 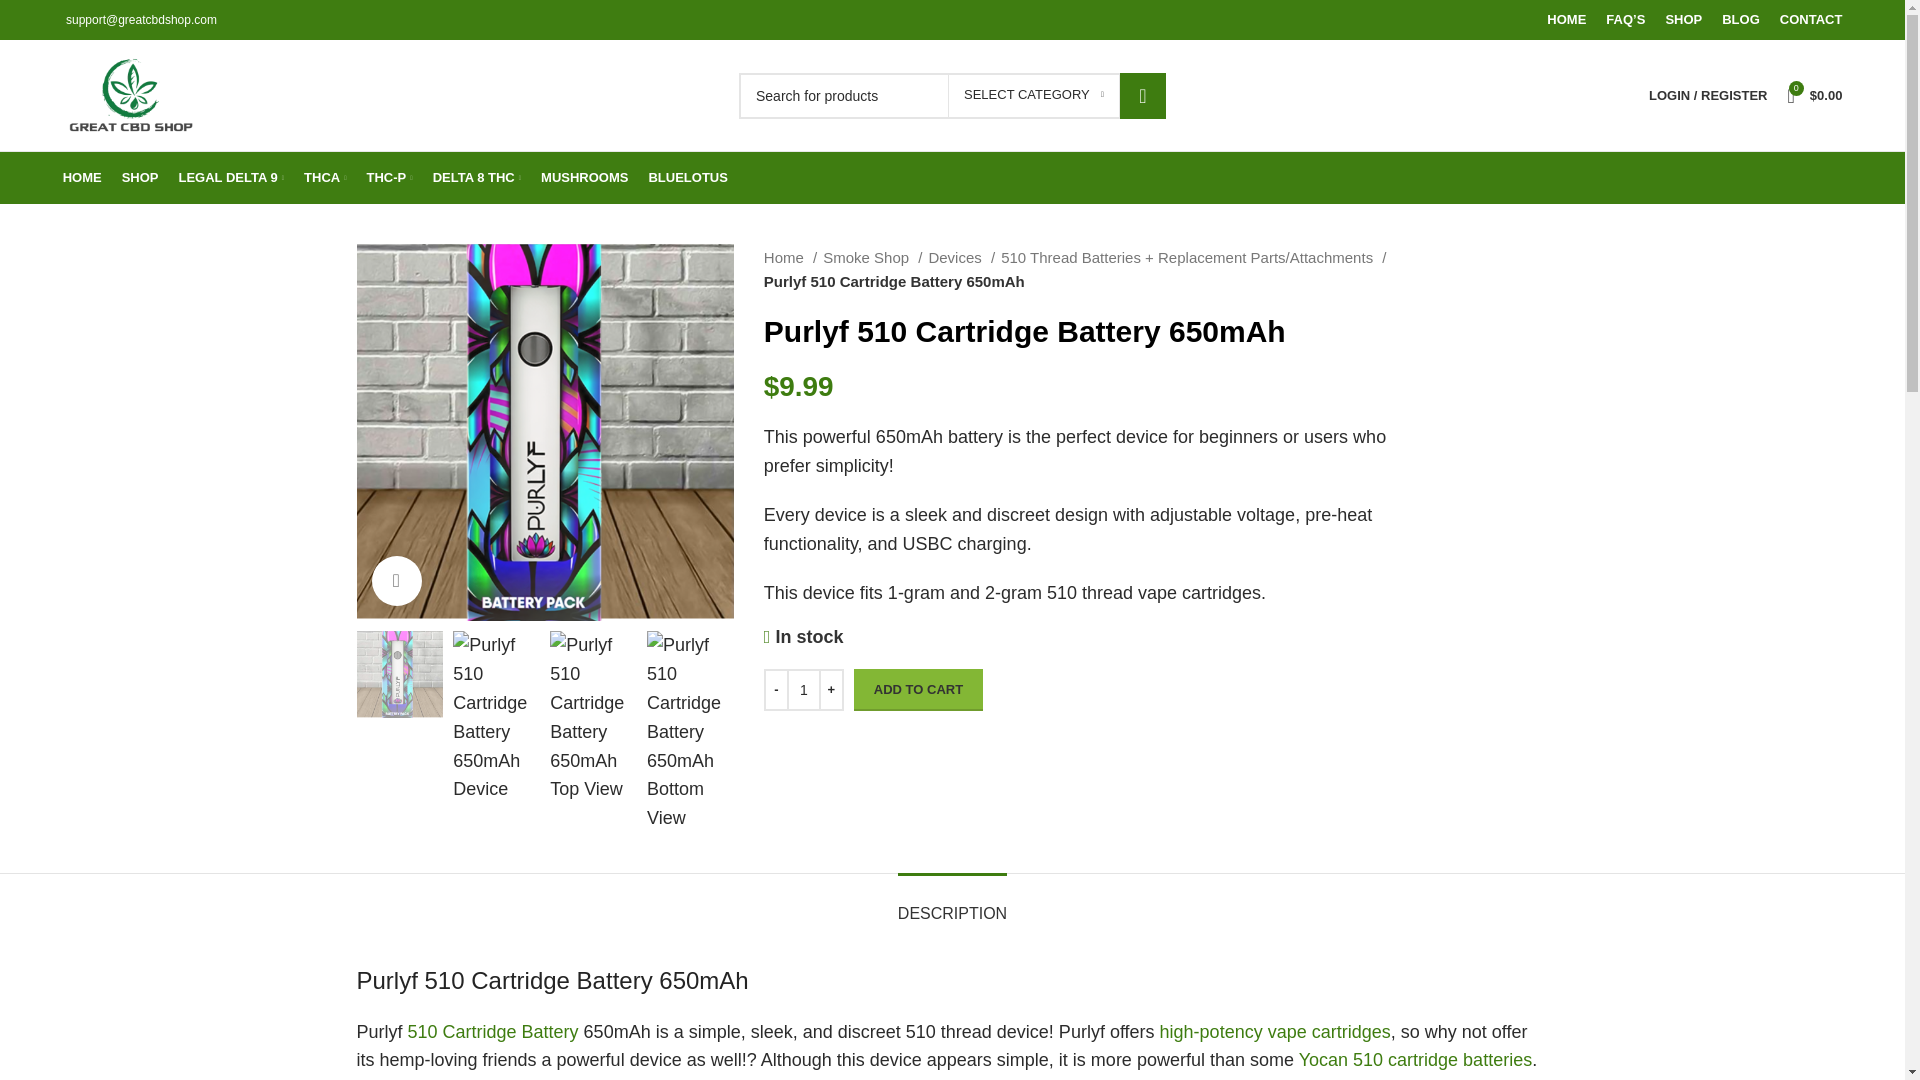 What do you see at coordinates (1741, 20) in the screenshot?
I see `BLOG` at bounding box center [1741, 20].